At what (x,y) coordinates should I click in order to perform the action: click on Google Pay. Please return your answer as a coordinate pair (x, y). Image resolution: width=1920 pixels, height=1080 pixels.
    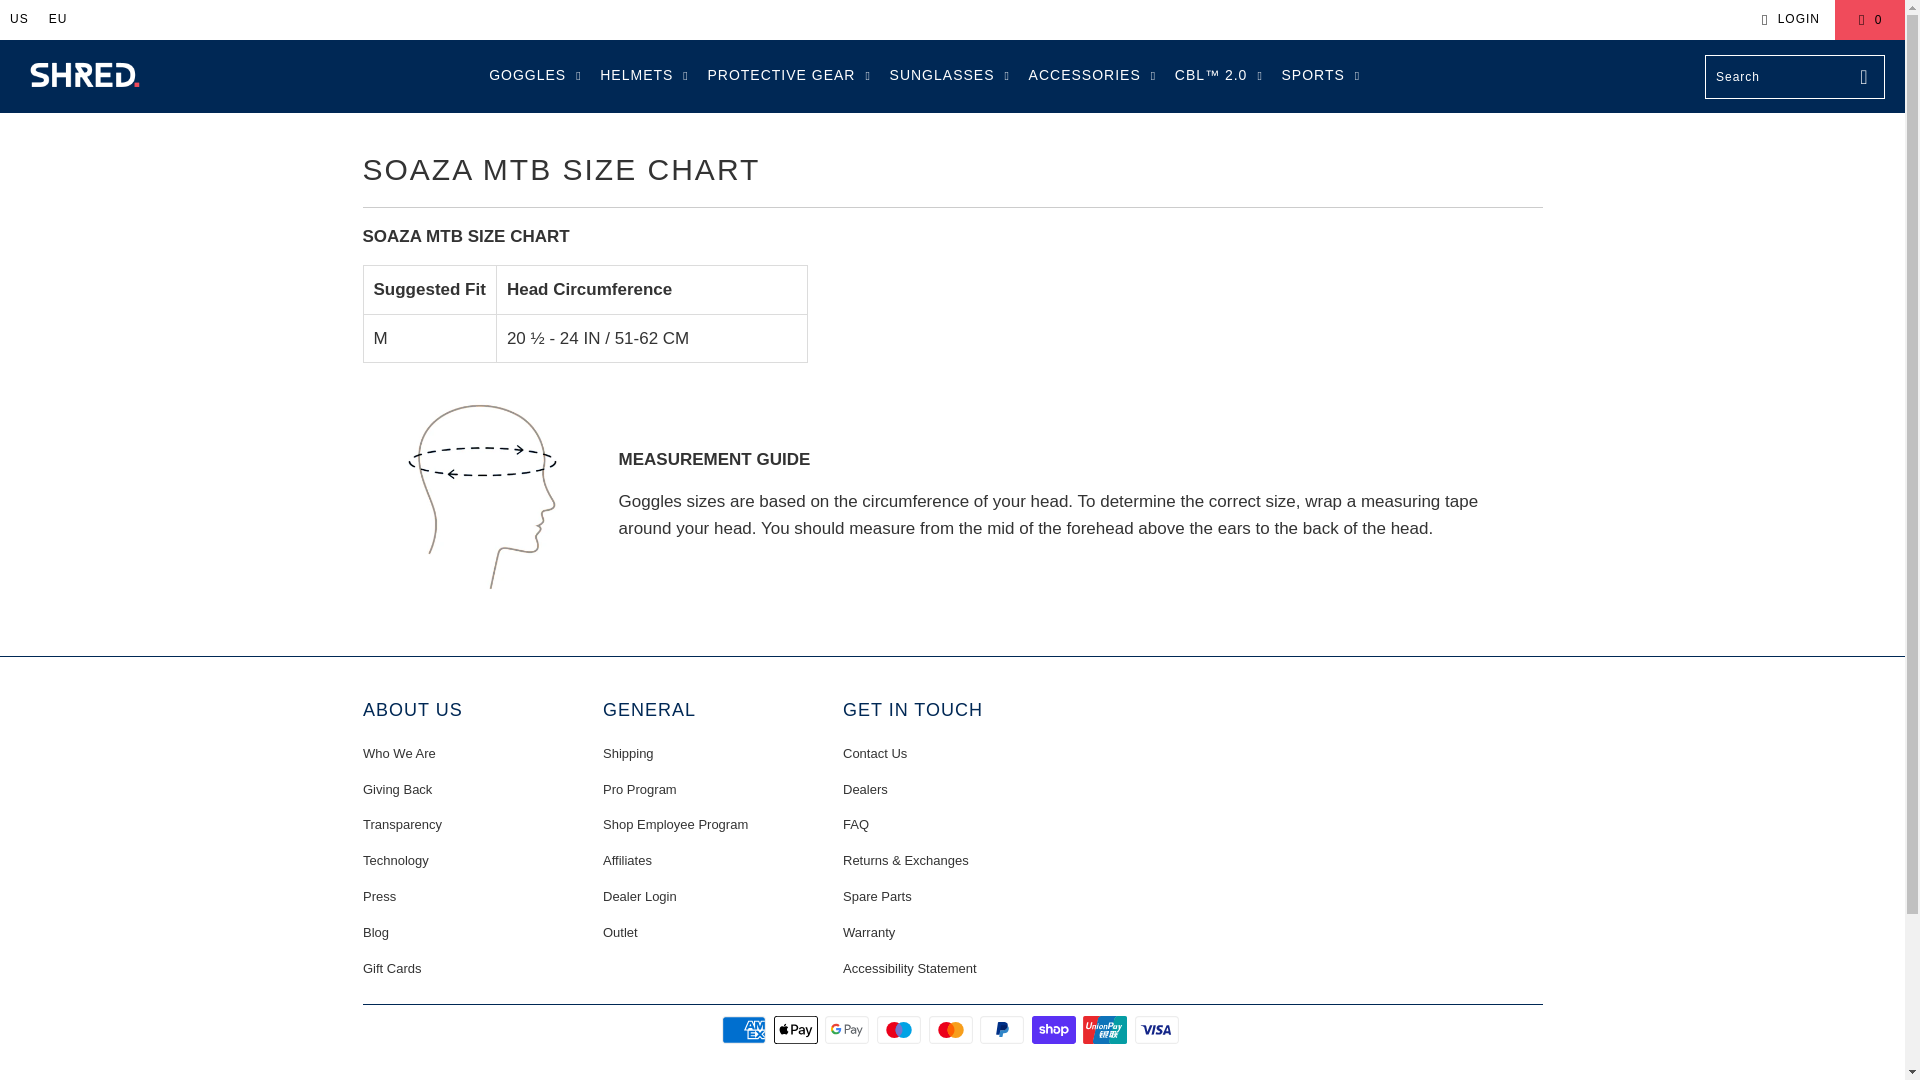
    Looking at the image, I should click on (849, 1030).